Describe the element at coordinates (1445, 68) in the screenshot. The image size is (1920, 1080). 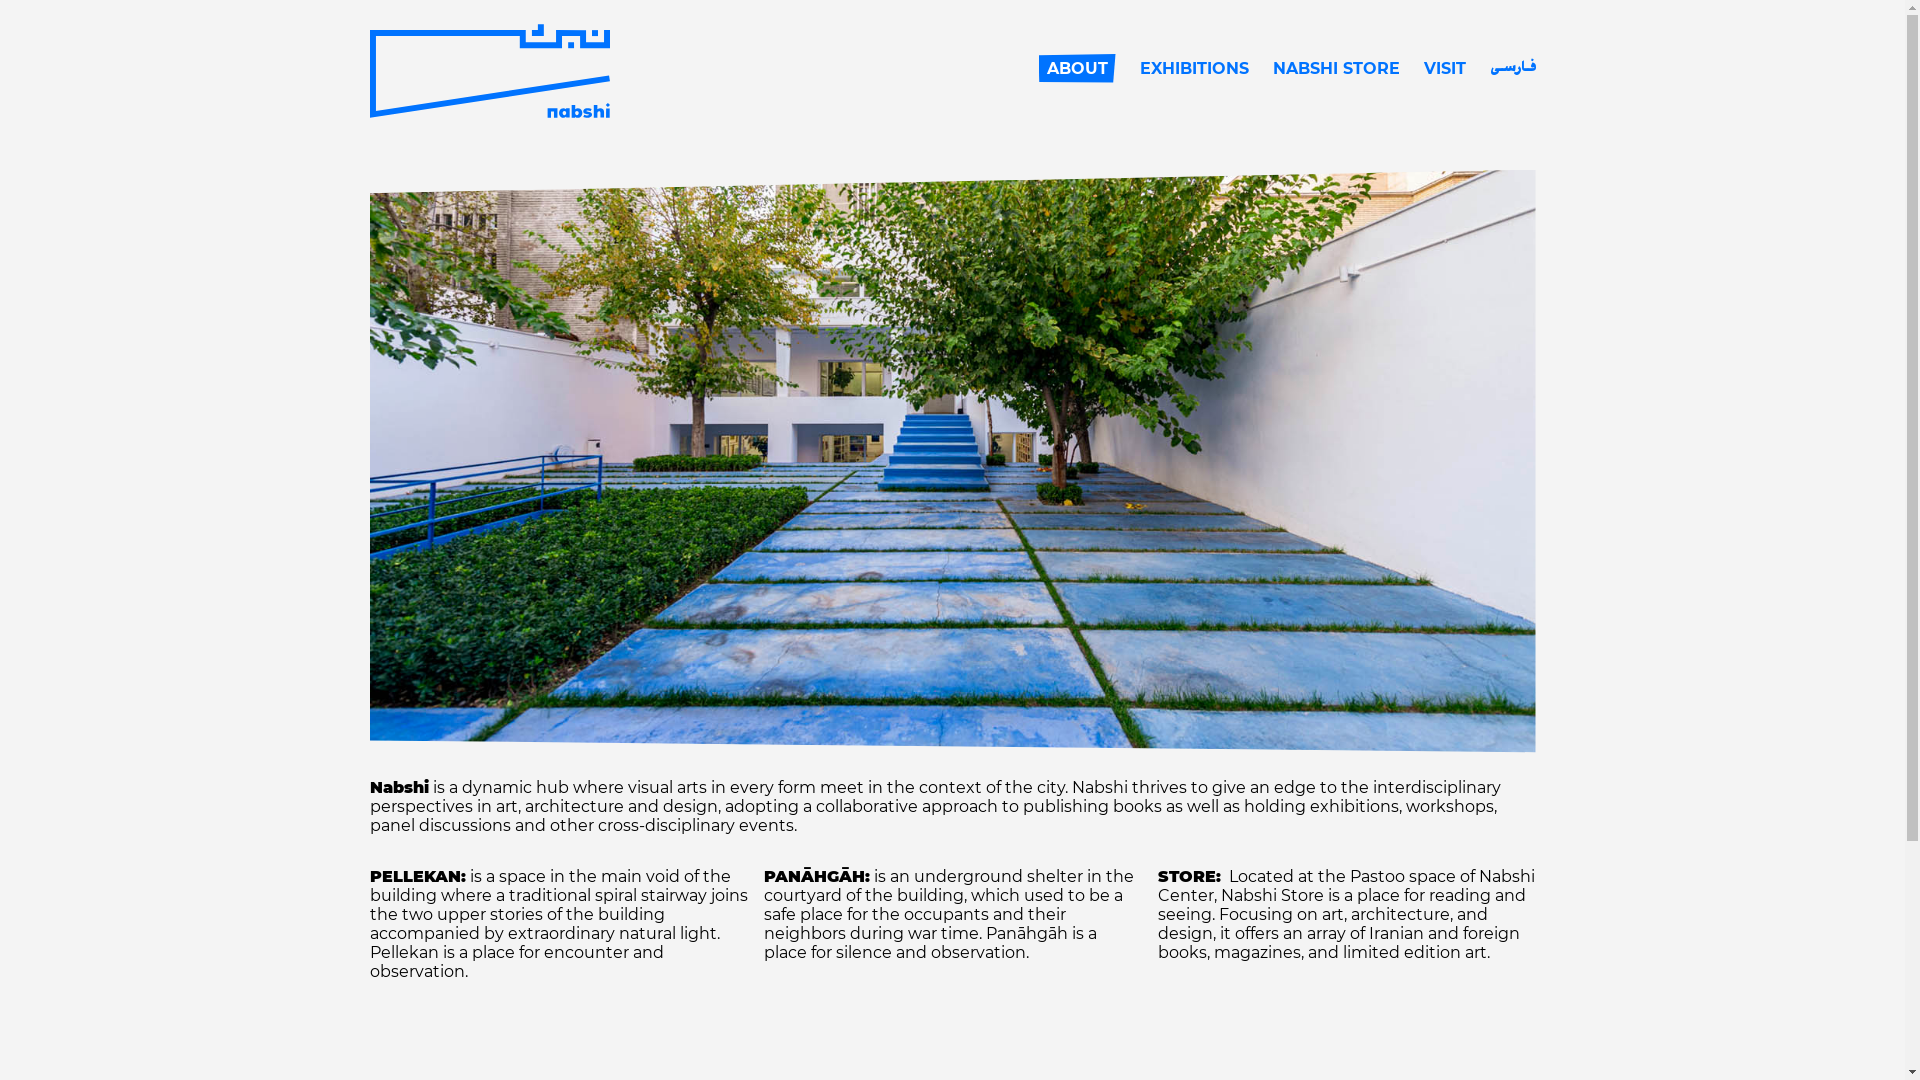
I see `VISIT` at that location.